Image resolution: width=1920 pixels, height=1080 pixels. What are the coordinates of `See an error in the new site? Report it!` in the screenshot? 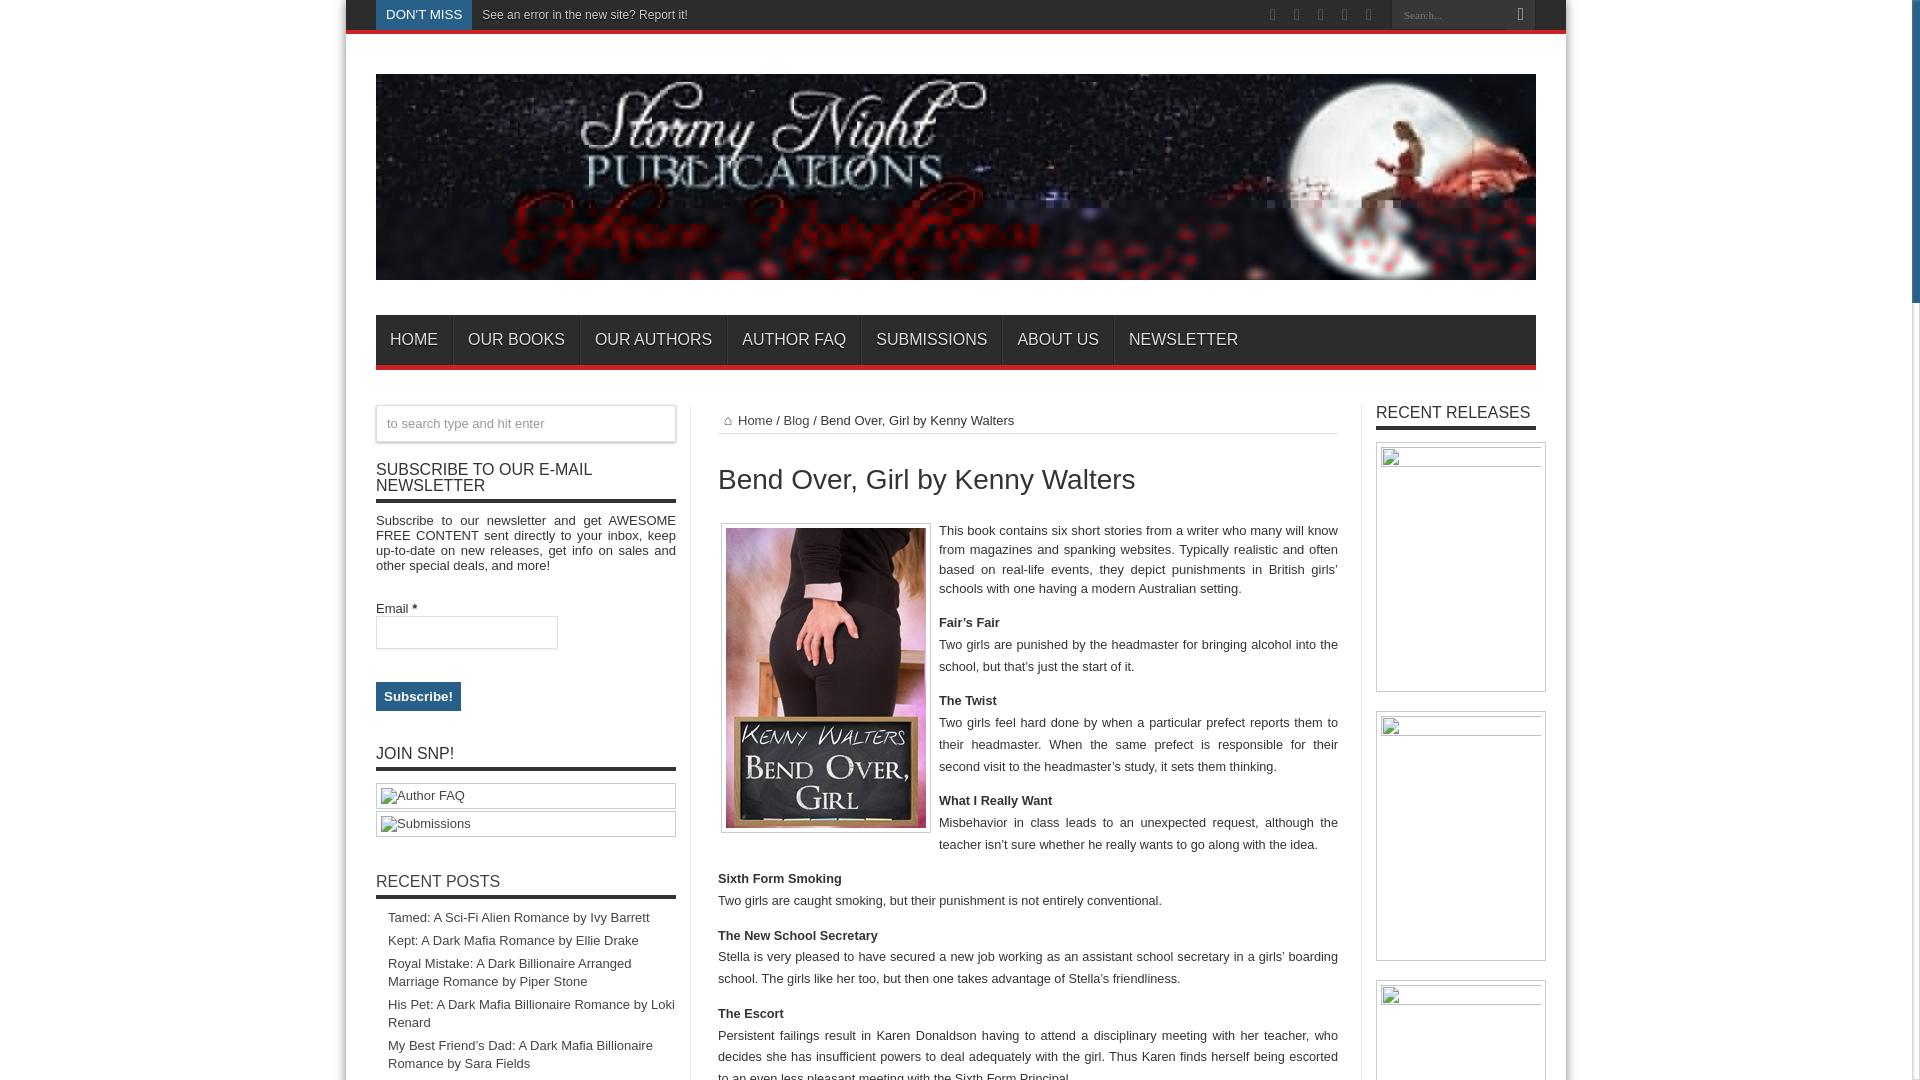 It's located at (584, 15).